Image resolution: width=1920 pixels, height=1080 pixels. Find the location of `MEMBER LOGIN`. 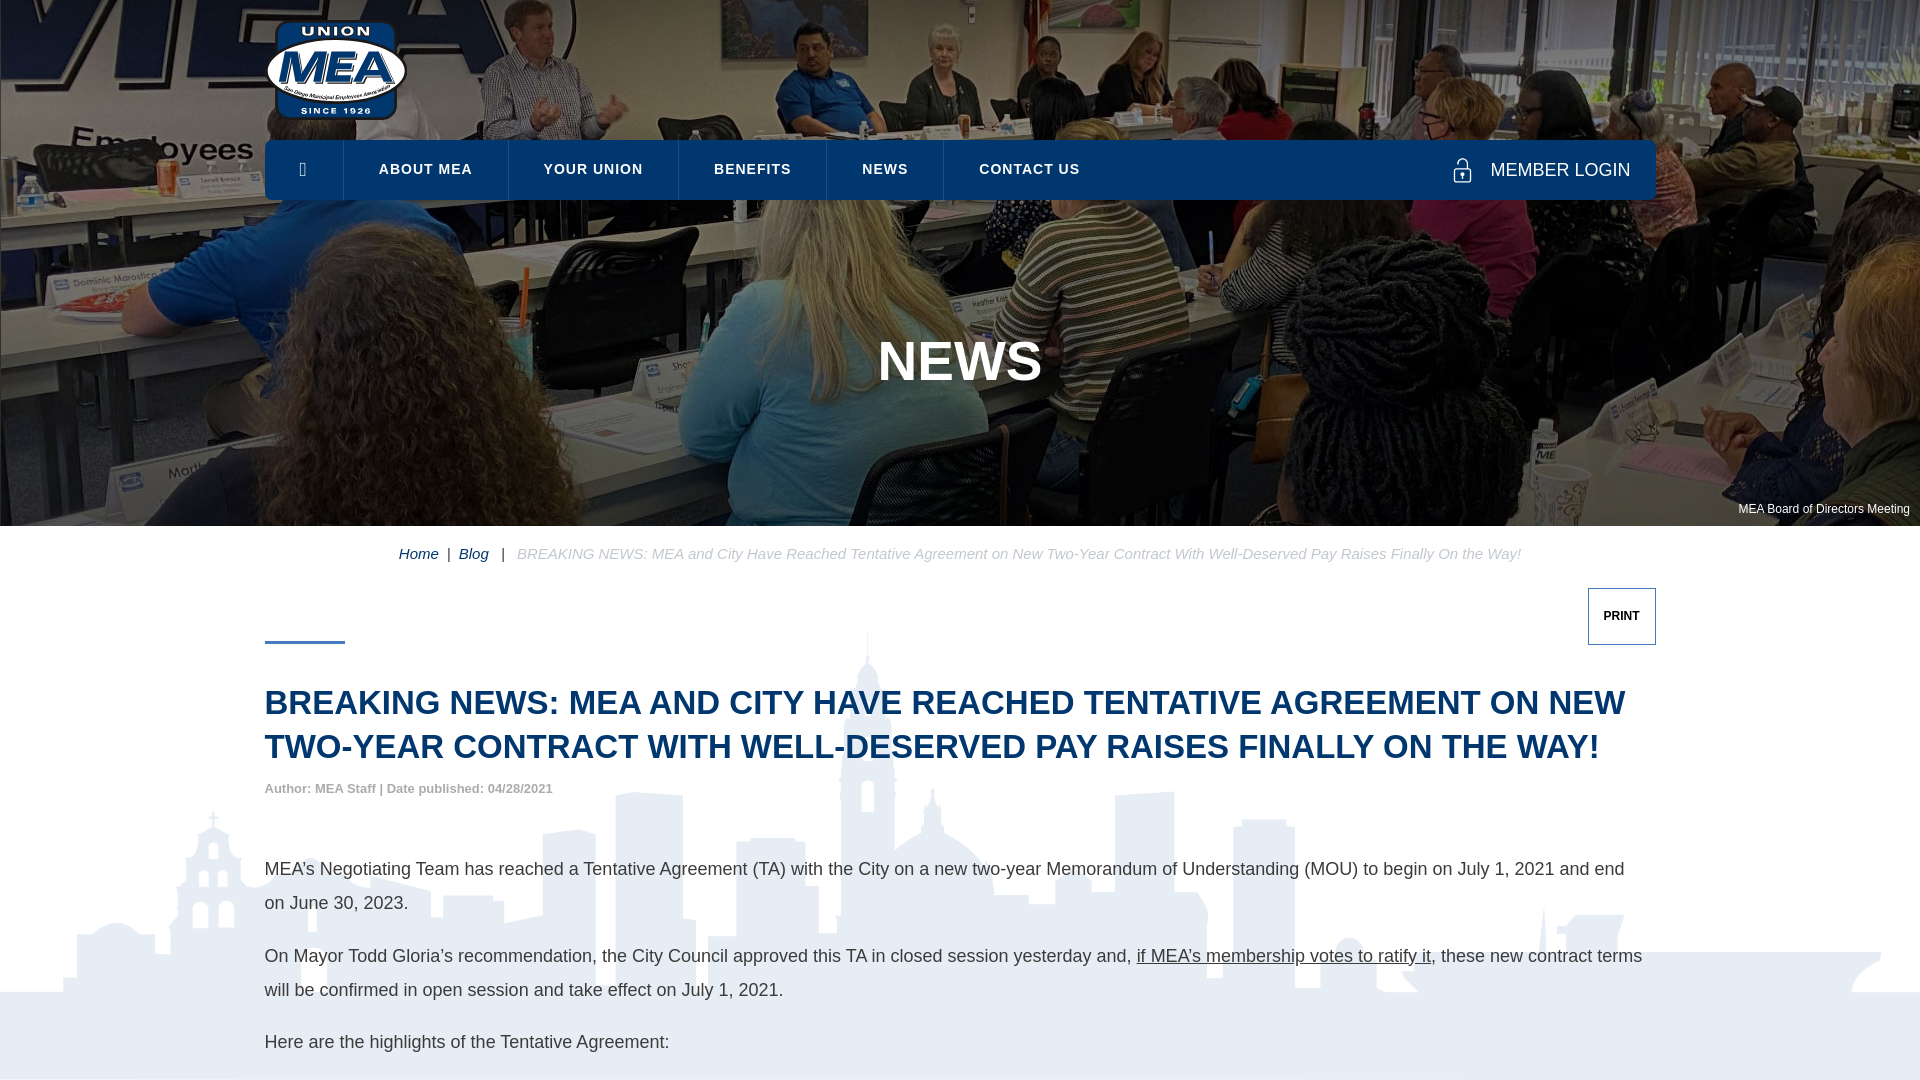

MEMBER LOGIN is located at coordinates (1540, 170).